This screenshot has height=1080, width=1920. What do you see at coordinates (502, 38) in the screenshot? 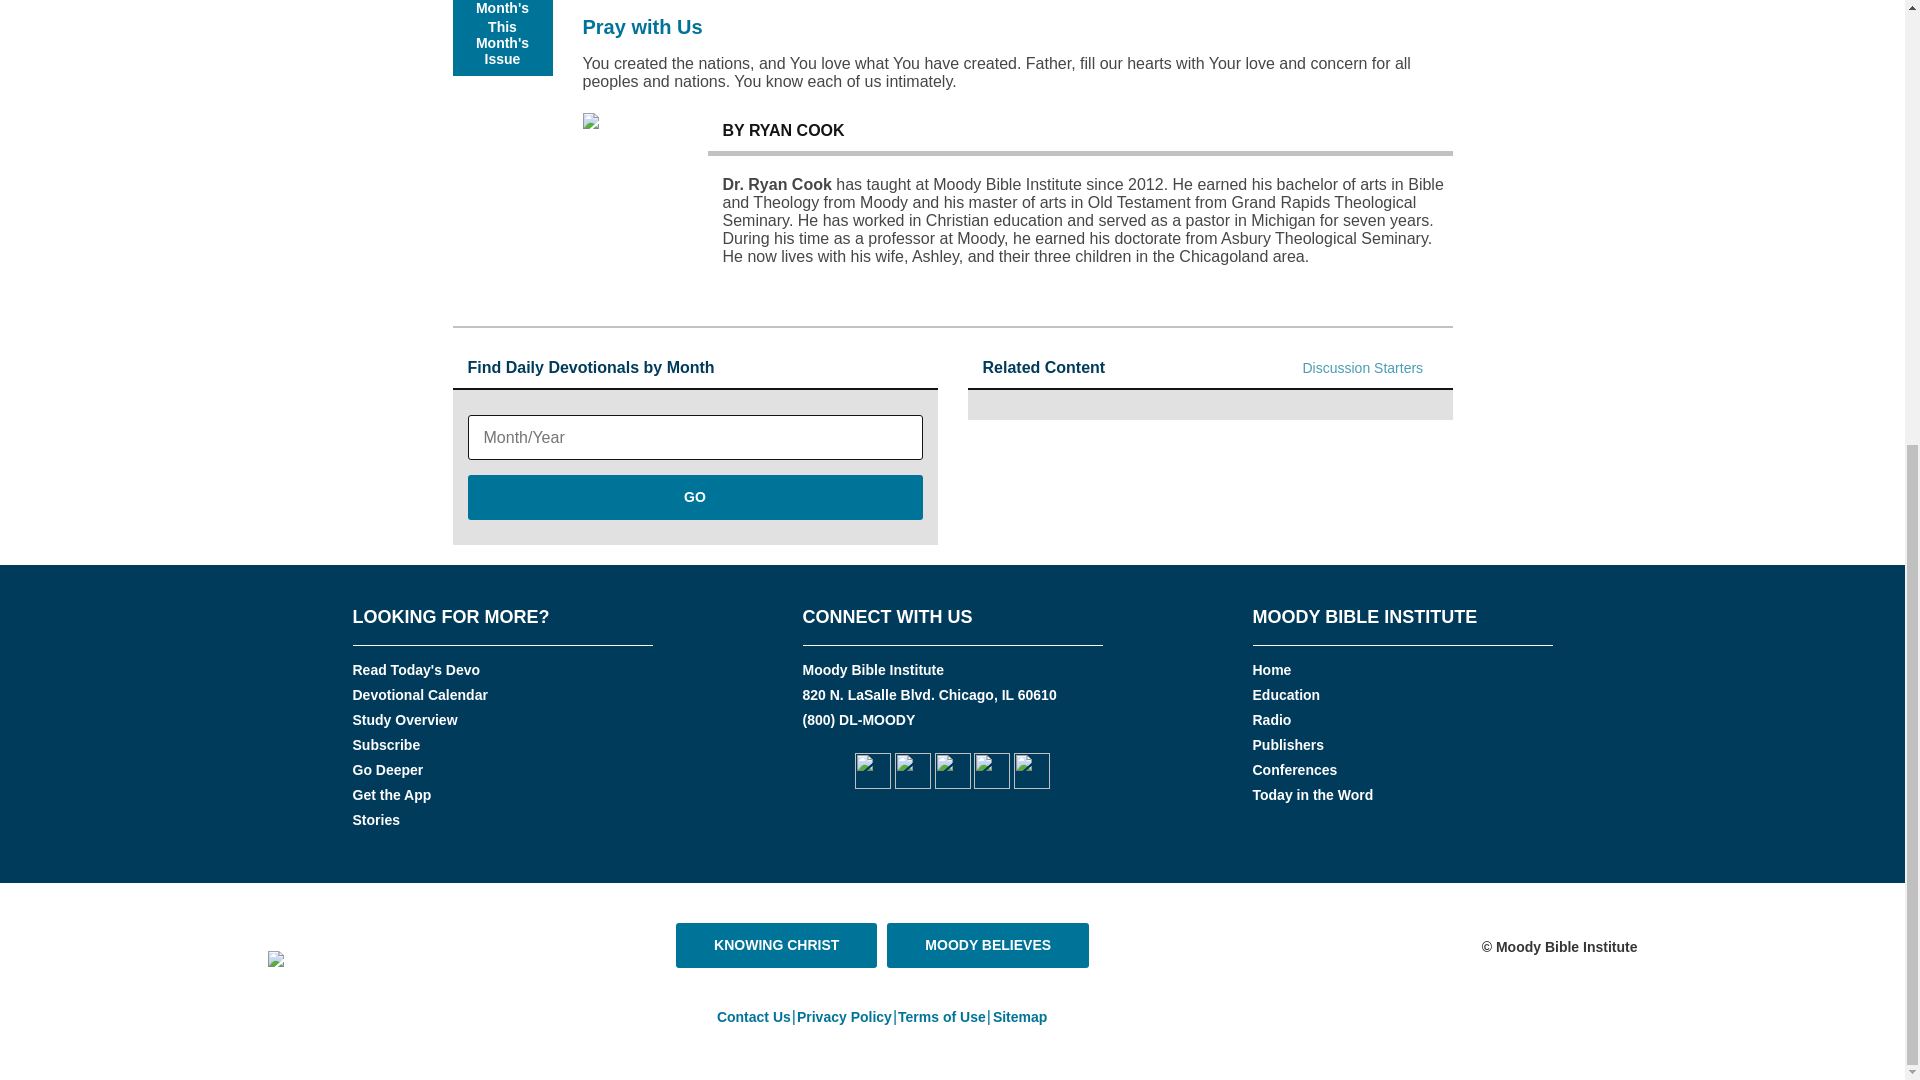
I see `This Month's Issue` at bounding box center [502, 38].